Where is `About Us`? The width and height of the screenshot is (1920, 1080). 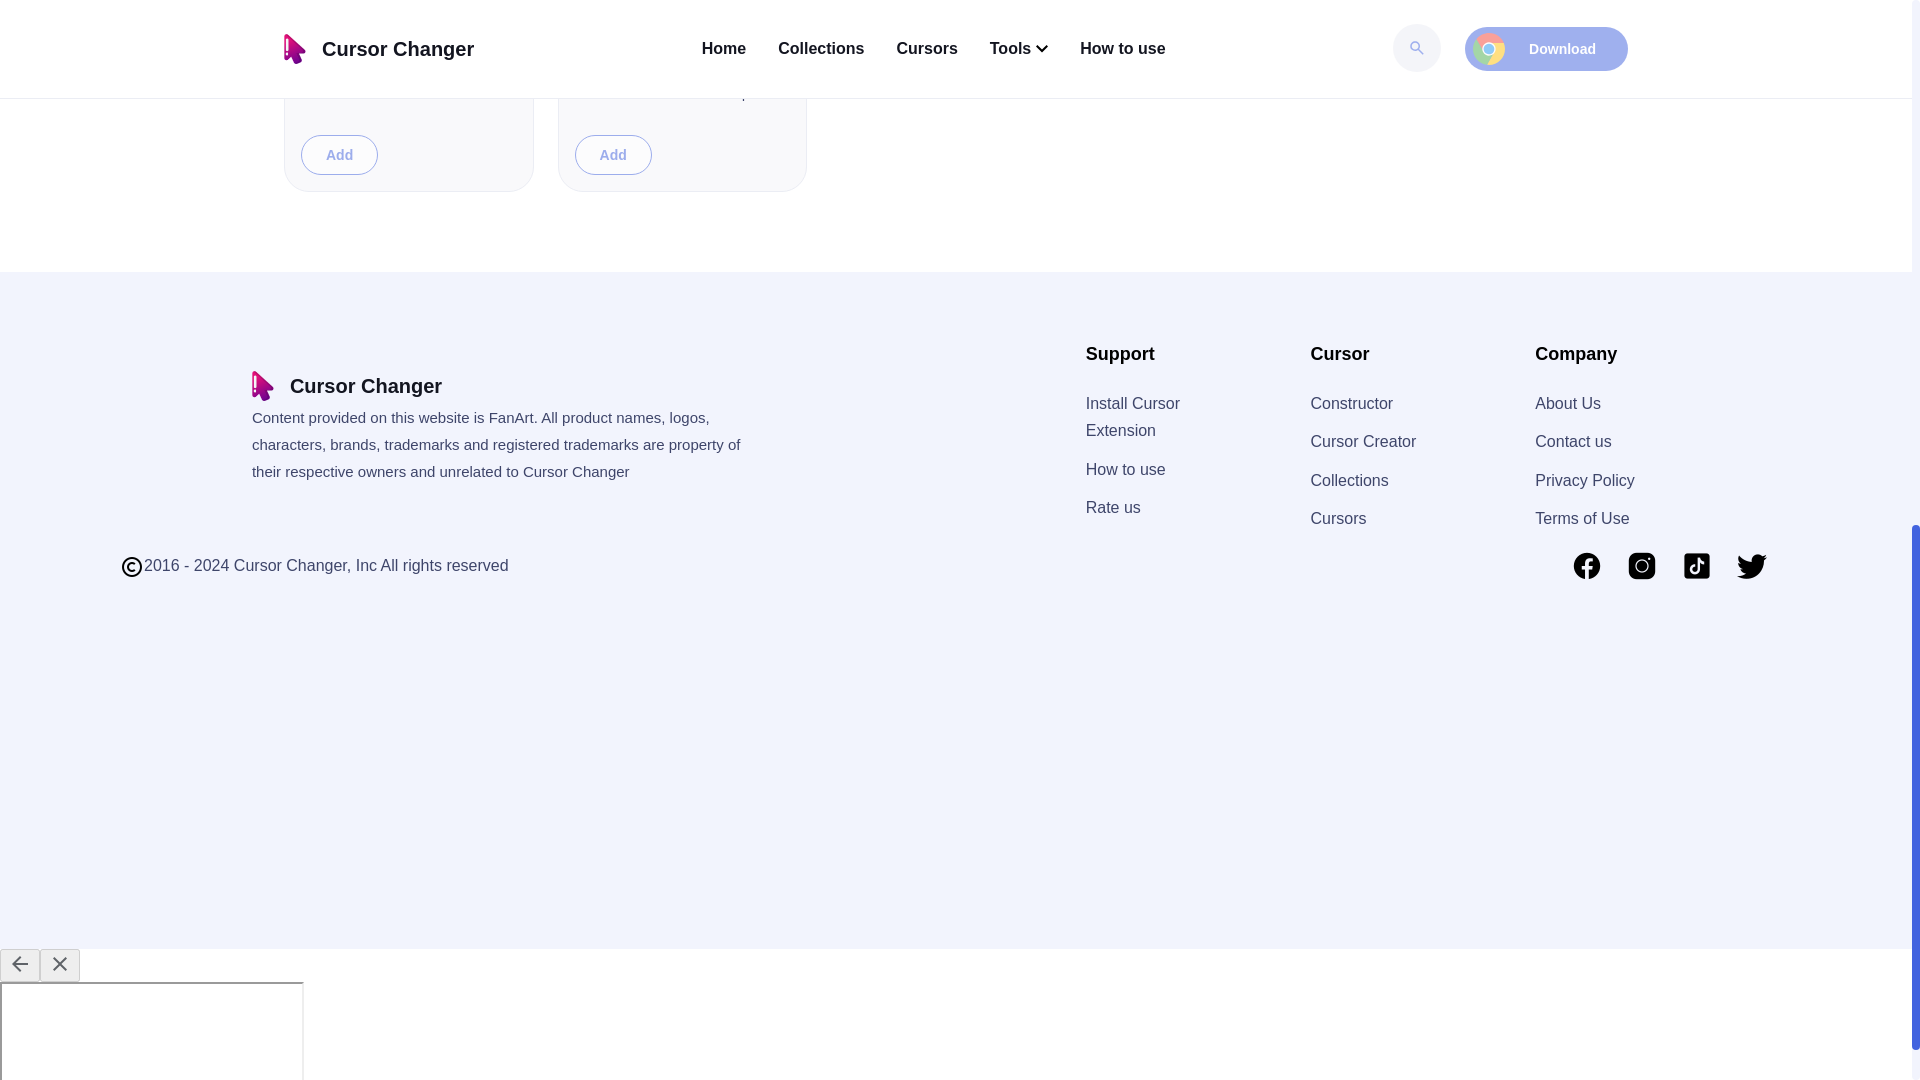
About Us is located at coordinates (1568, 403).